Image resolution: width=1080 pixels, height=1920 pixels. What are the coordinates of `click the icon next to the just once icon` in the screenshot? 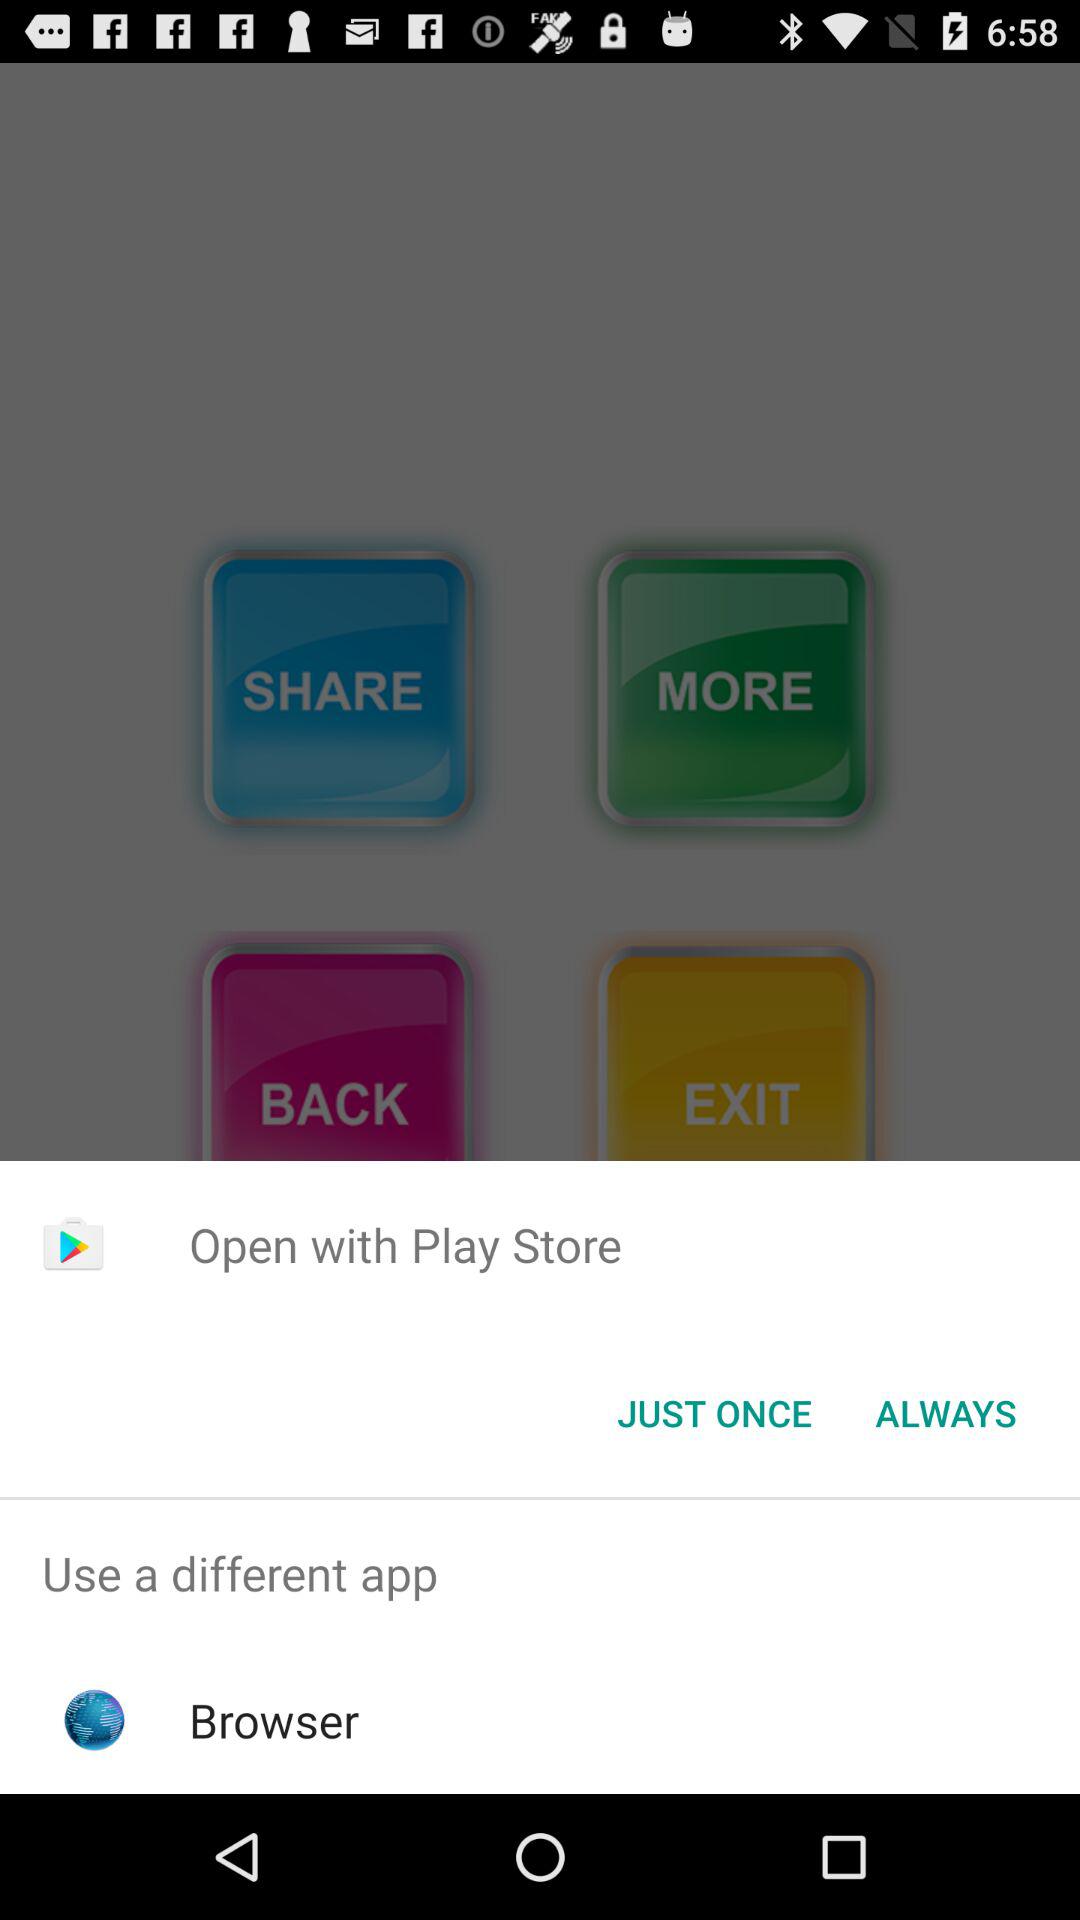 It's located at (946, 1413).